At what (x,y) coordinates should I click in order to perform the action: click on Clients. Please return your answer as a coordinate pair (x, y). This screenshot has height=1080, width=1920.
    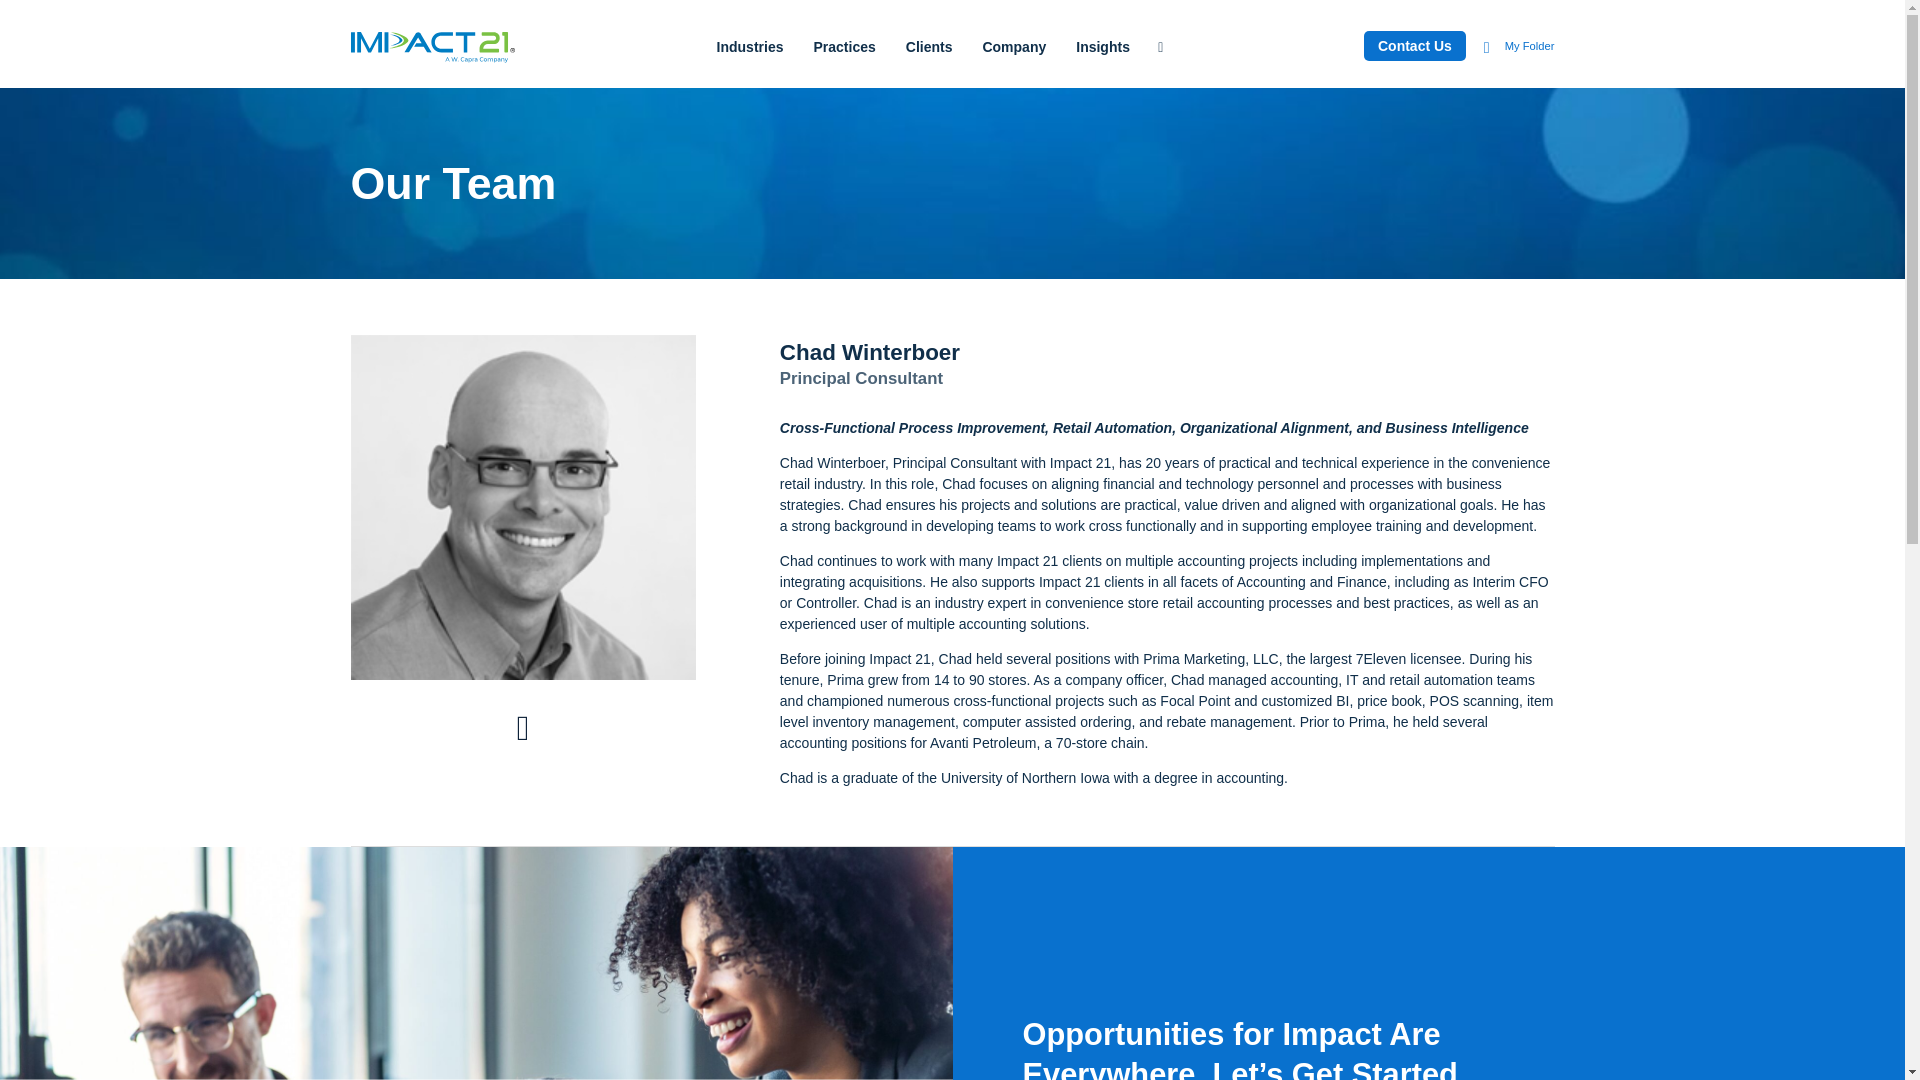
    Looking at the image, I should click on (930, 46).